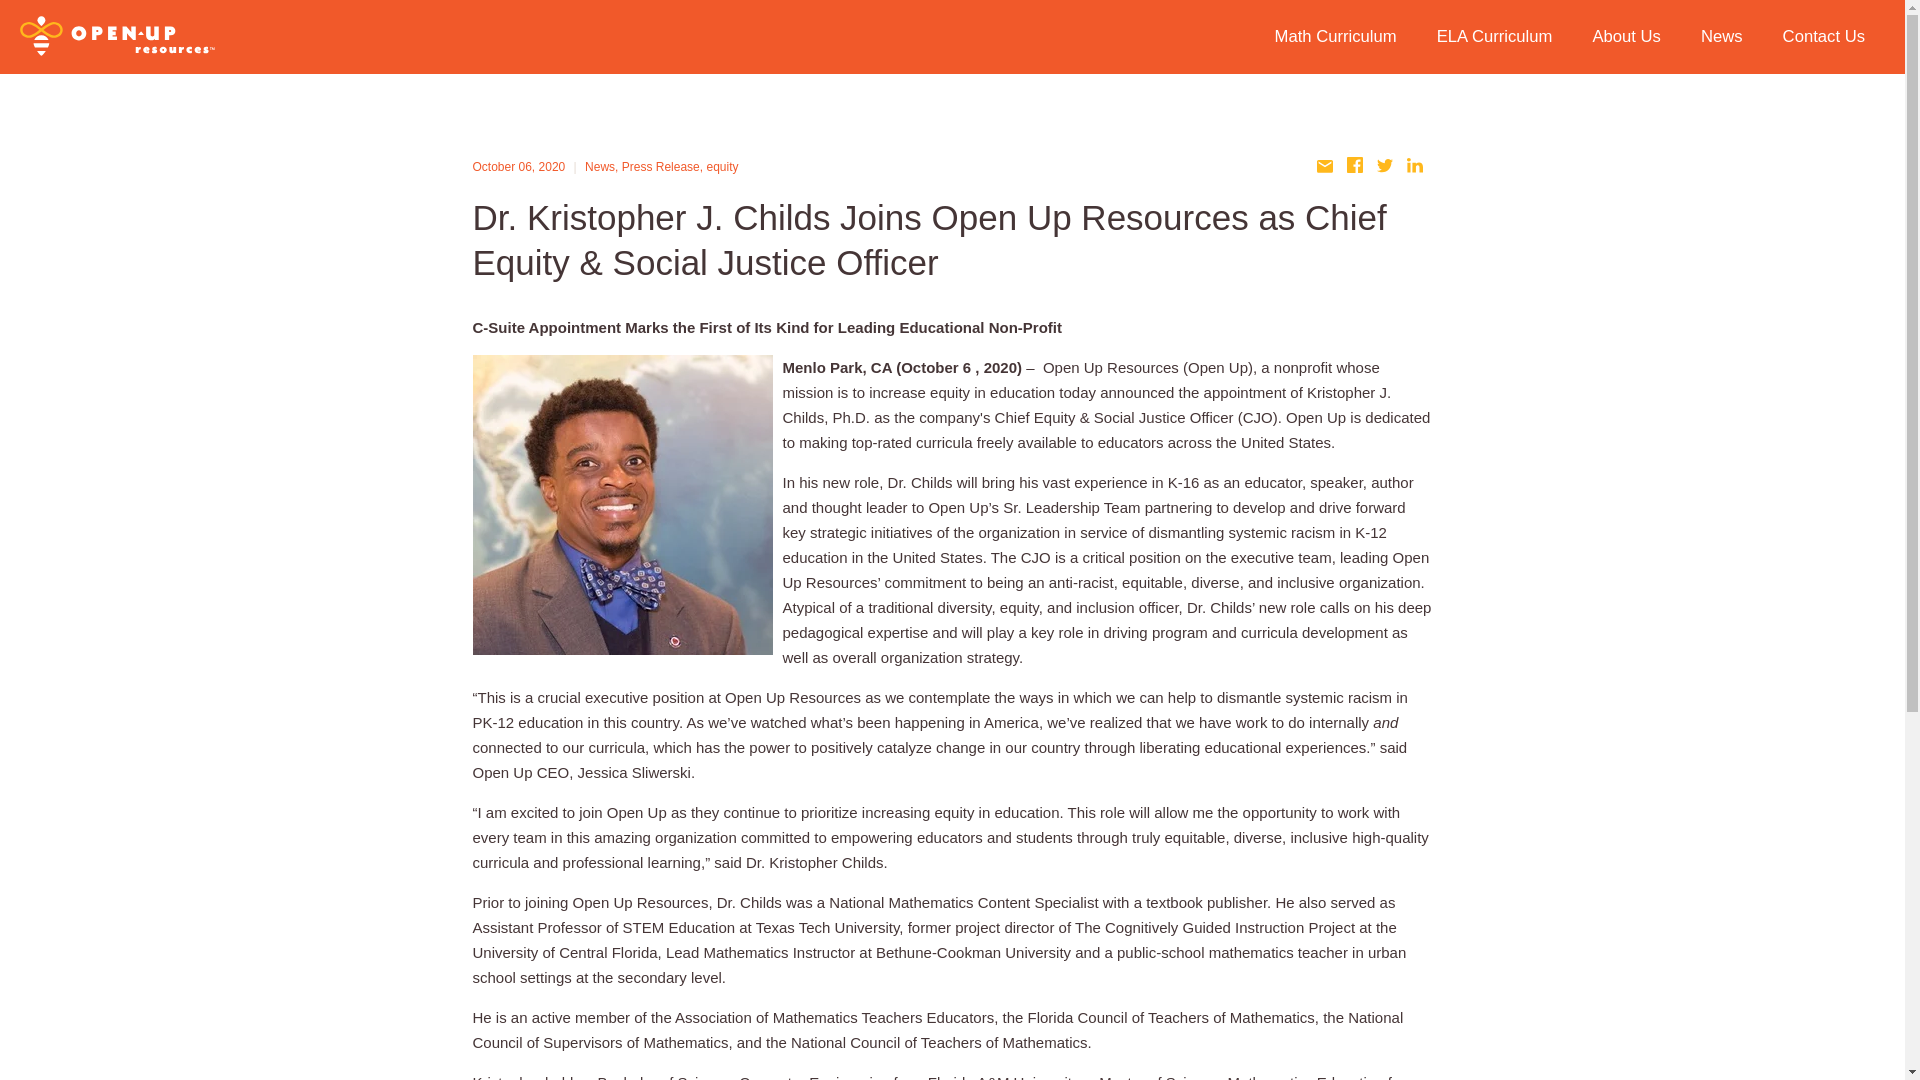  What do you see at coordinates (600, 166) in the screenshot?
I see `News` at bounding box center [600, 166].